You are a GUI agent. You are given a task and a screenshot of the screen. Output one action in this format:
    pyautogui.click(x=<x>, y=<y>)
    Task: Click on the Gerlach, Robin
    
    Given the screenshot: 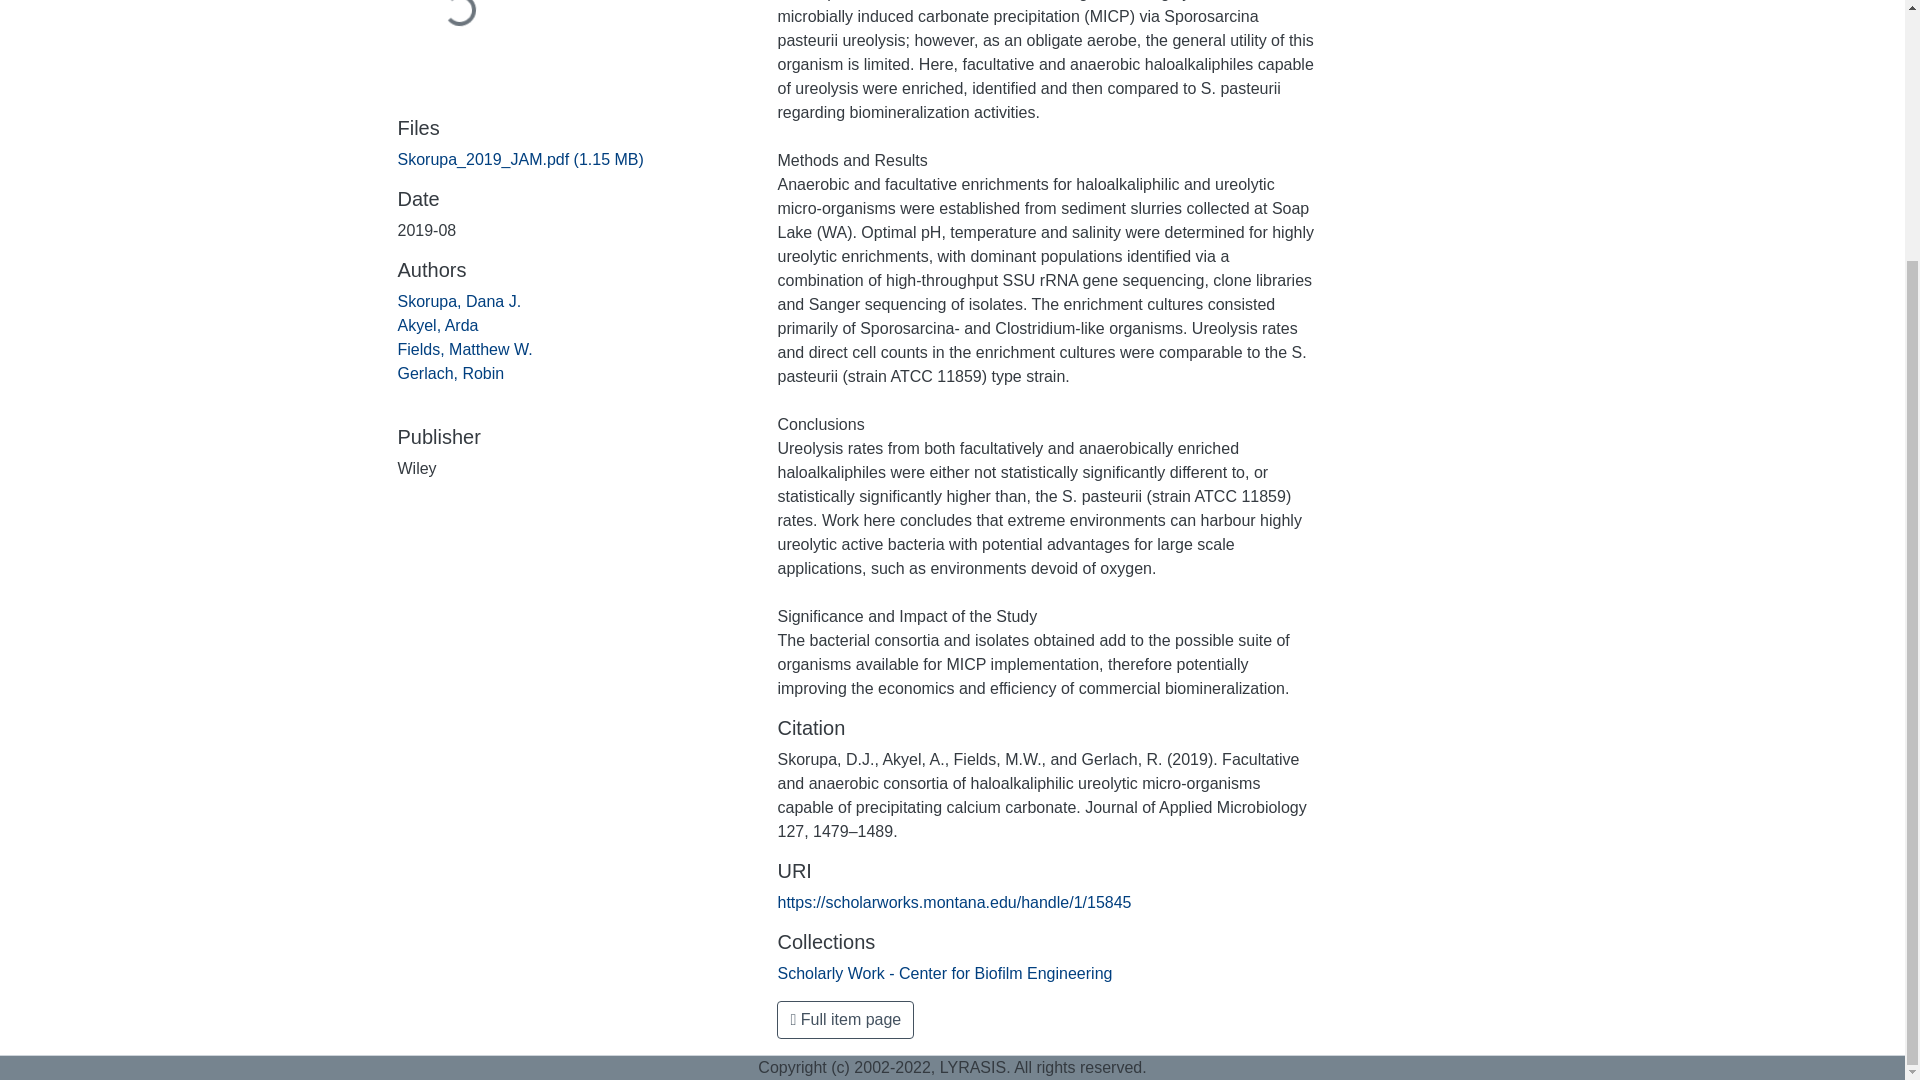 What is the action you would take?
    pyautogui.click(x=450, y=374)
    